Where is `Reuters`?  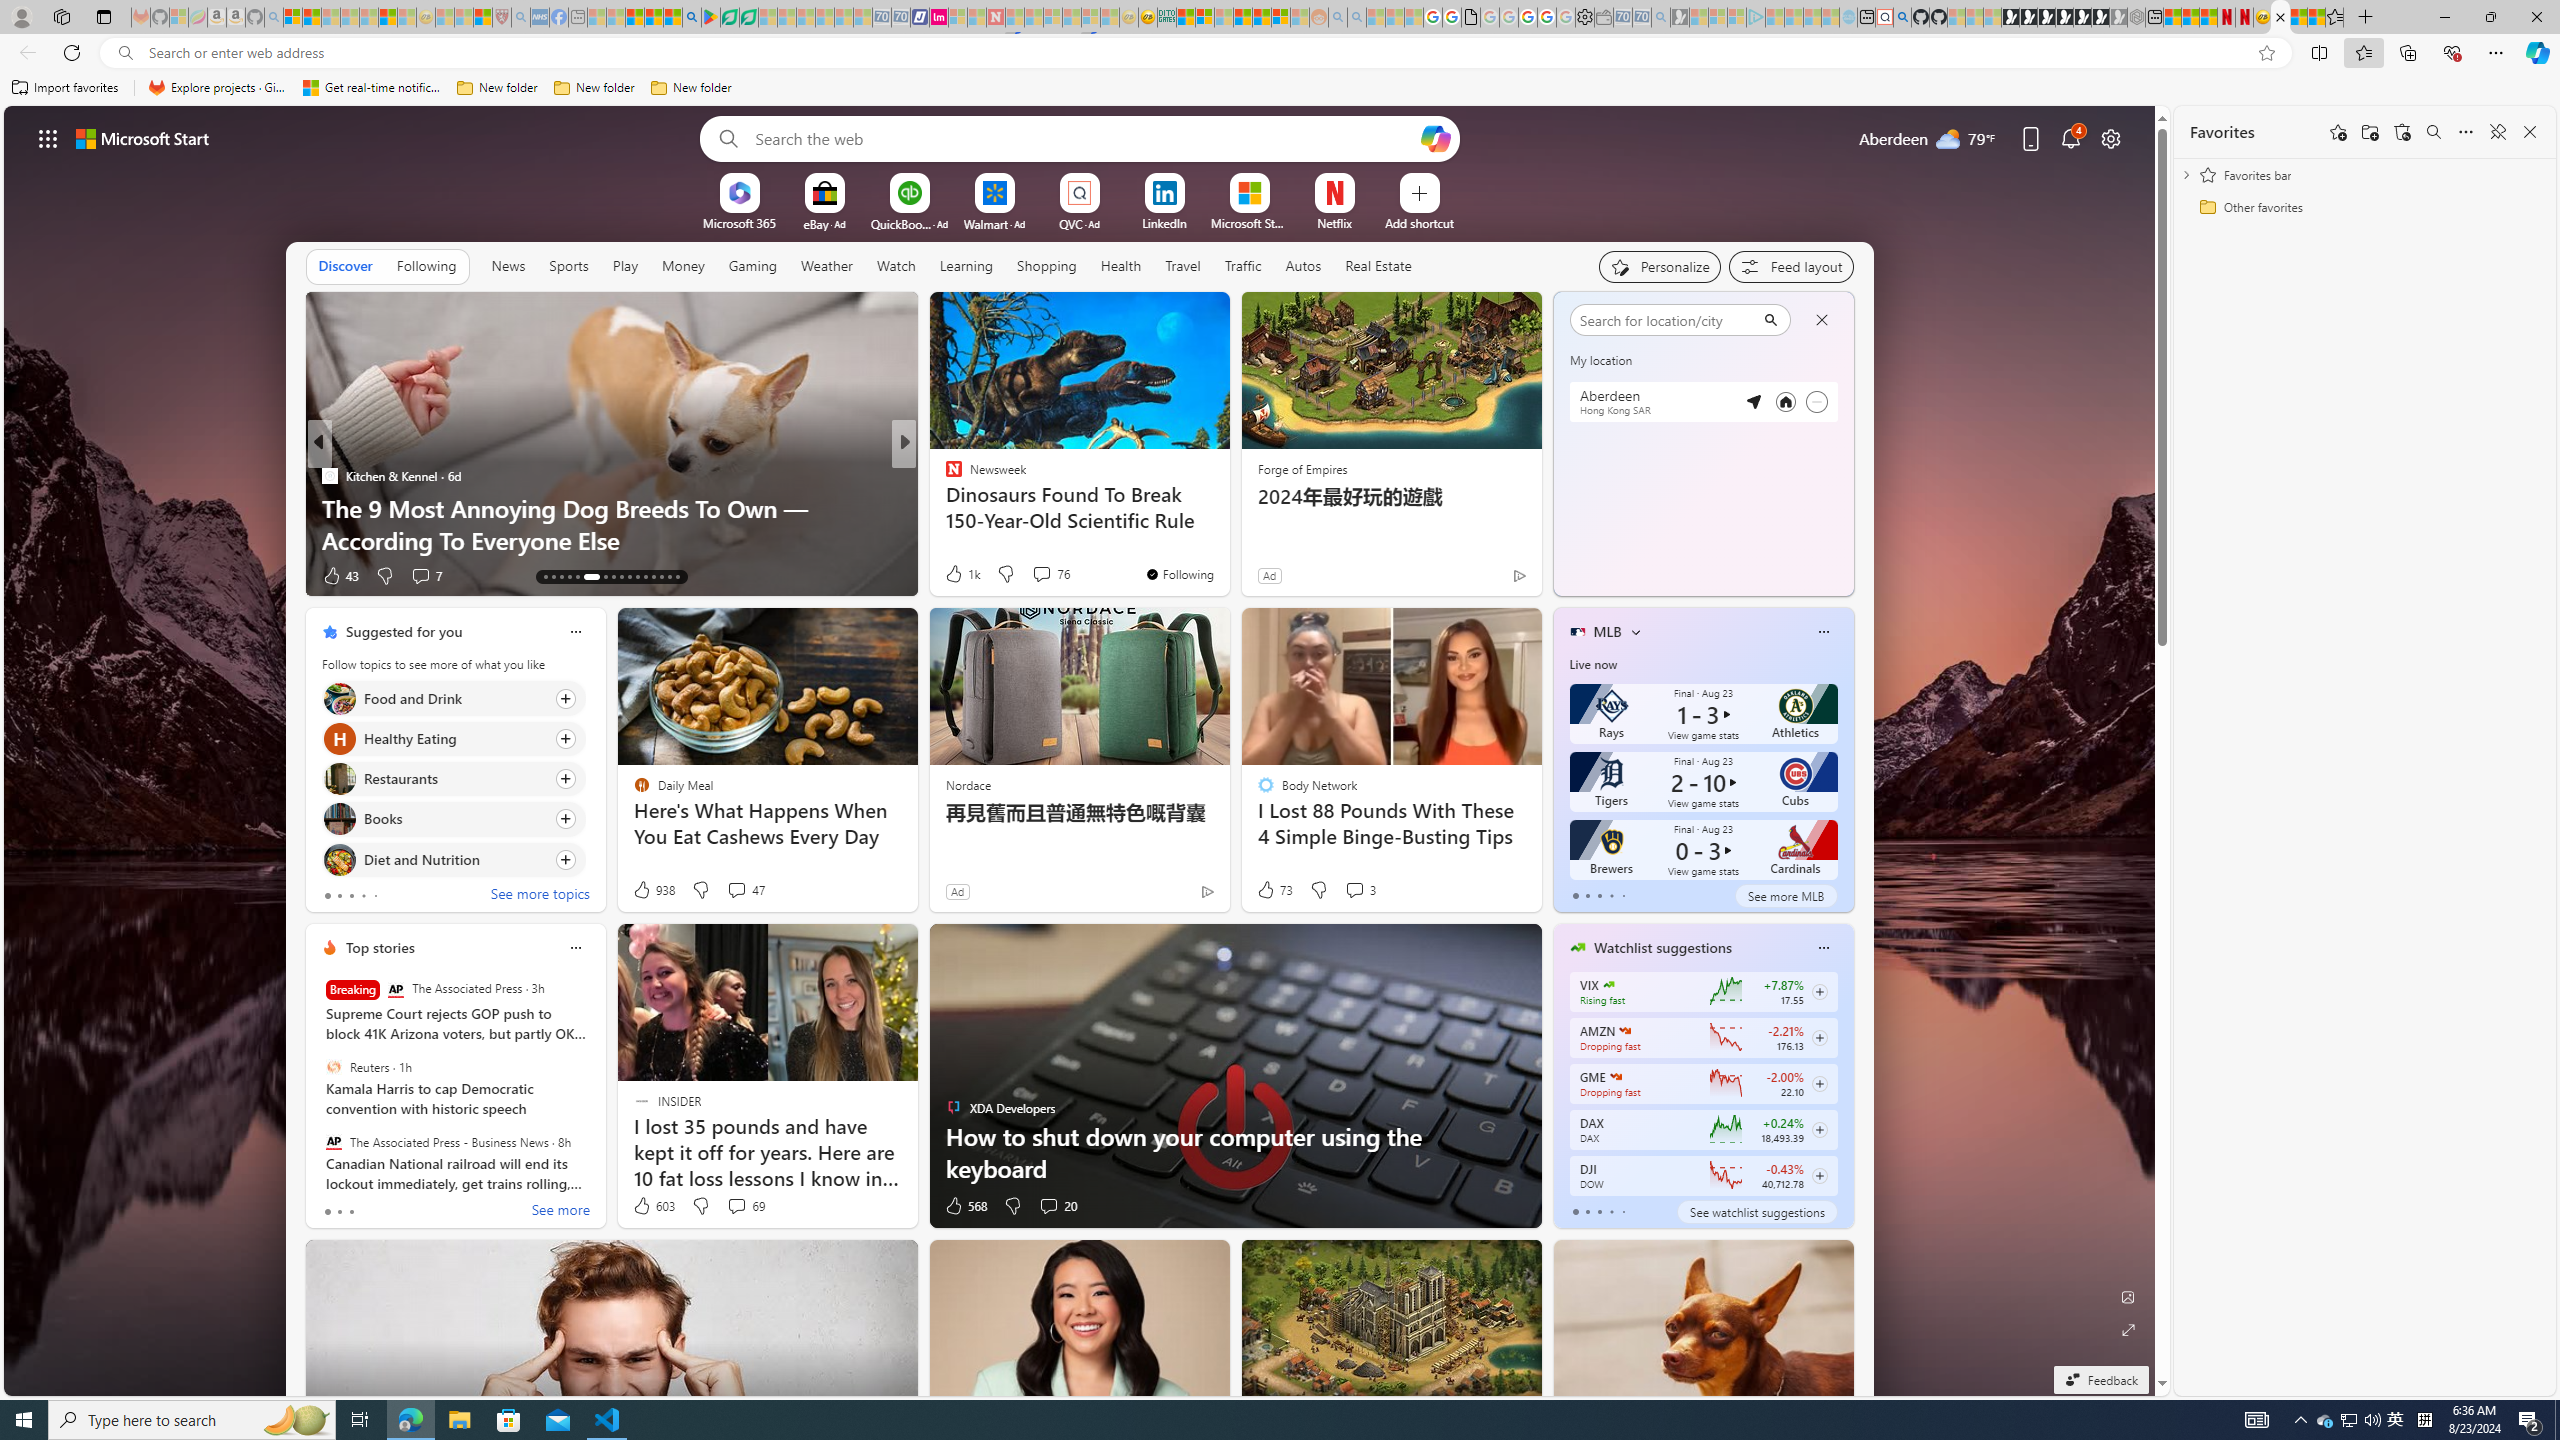
Reuters is located at coordinates (334, 1066).